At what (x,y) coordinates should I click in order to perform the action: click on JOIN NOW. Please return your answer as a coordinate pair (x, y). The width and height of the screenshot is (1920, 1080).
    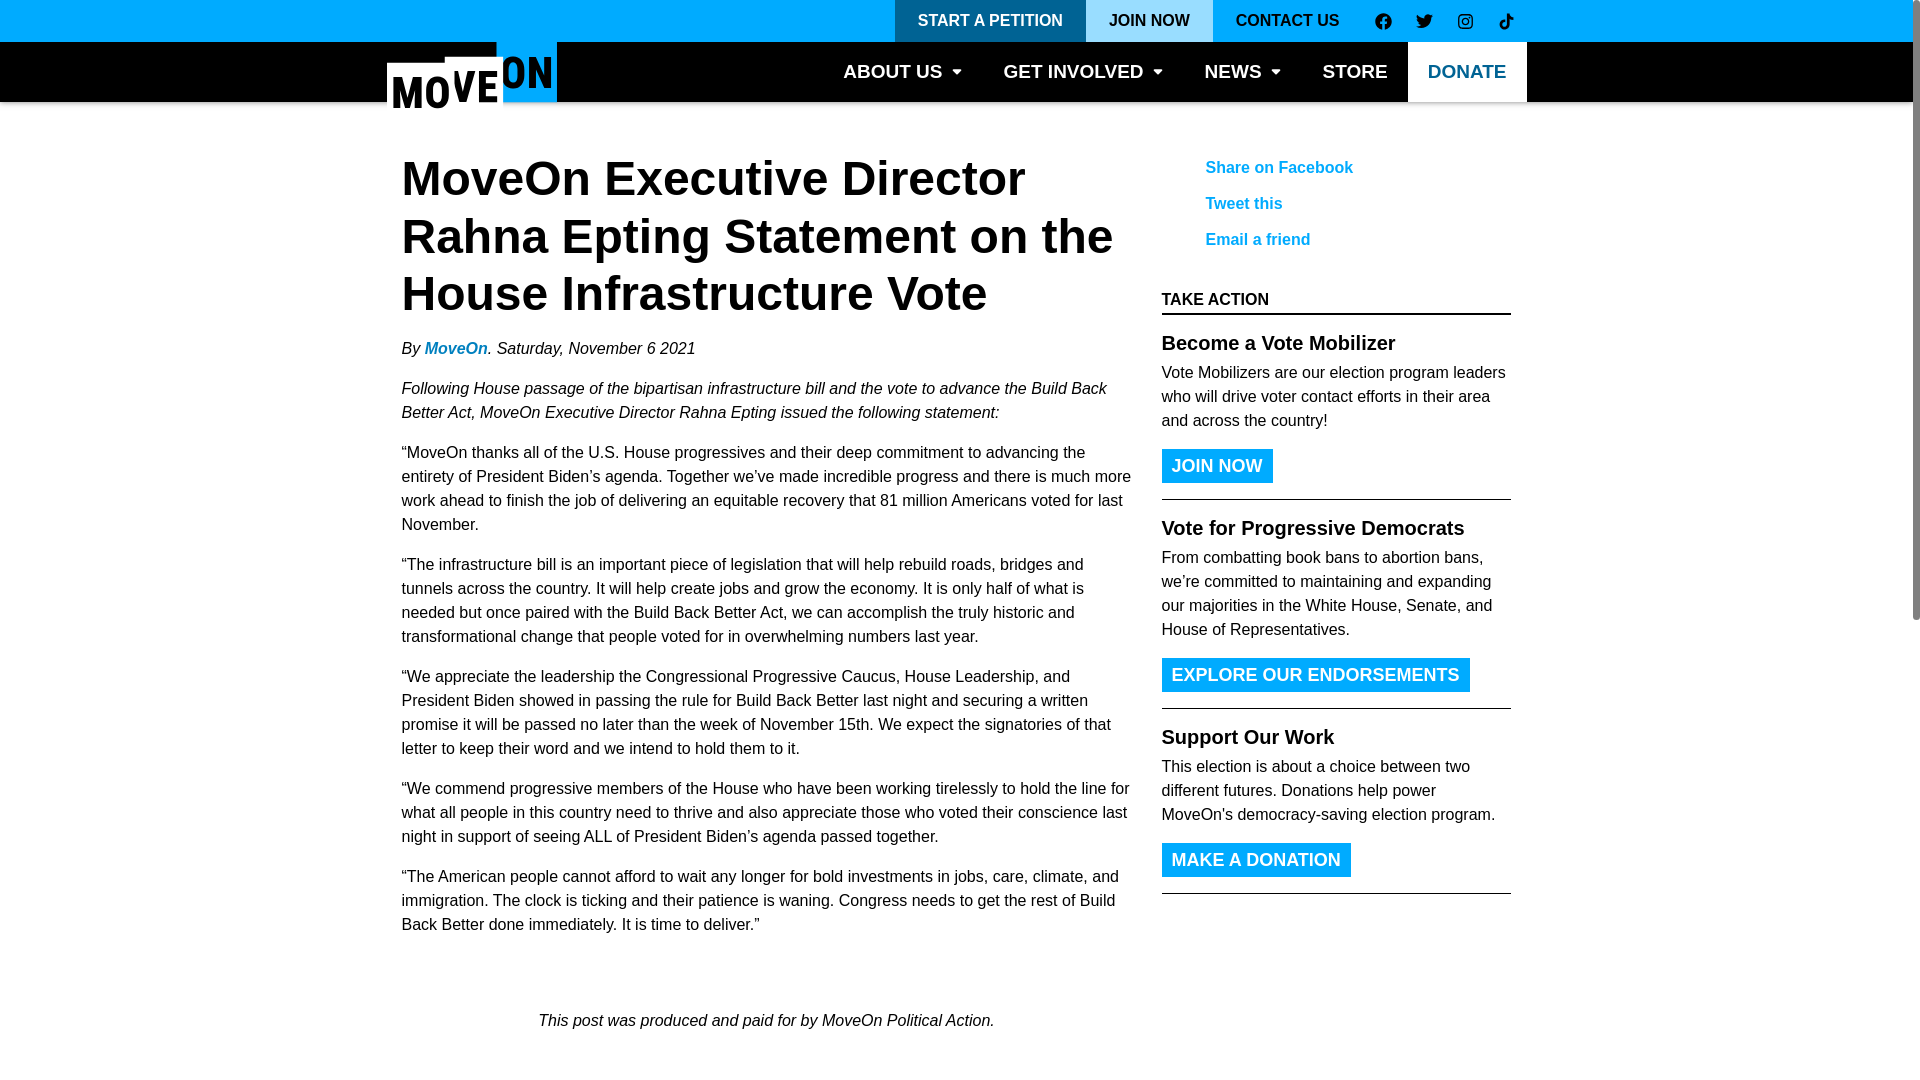
    Looking at the image, I should click on (1150, 21).